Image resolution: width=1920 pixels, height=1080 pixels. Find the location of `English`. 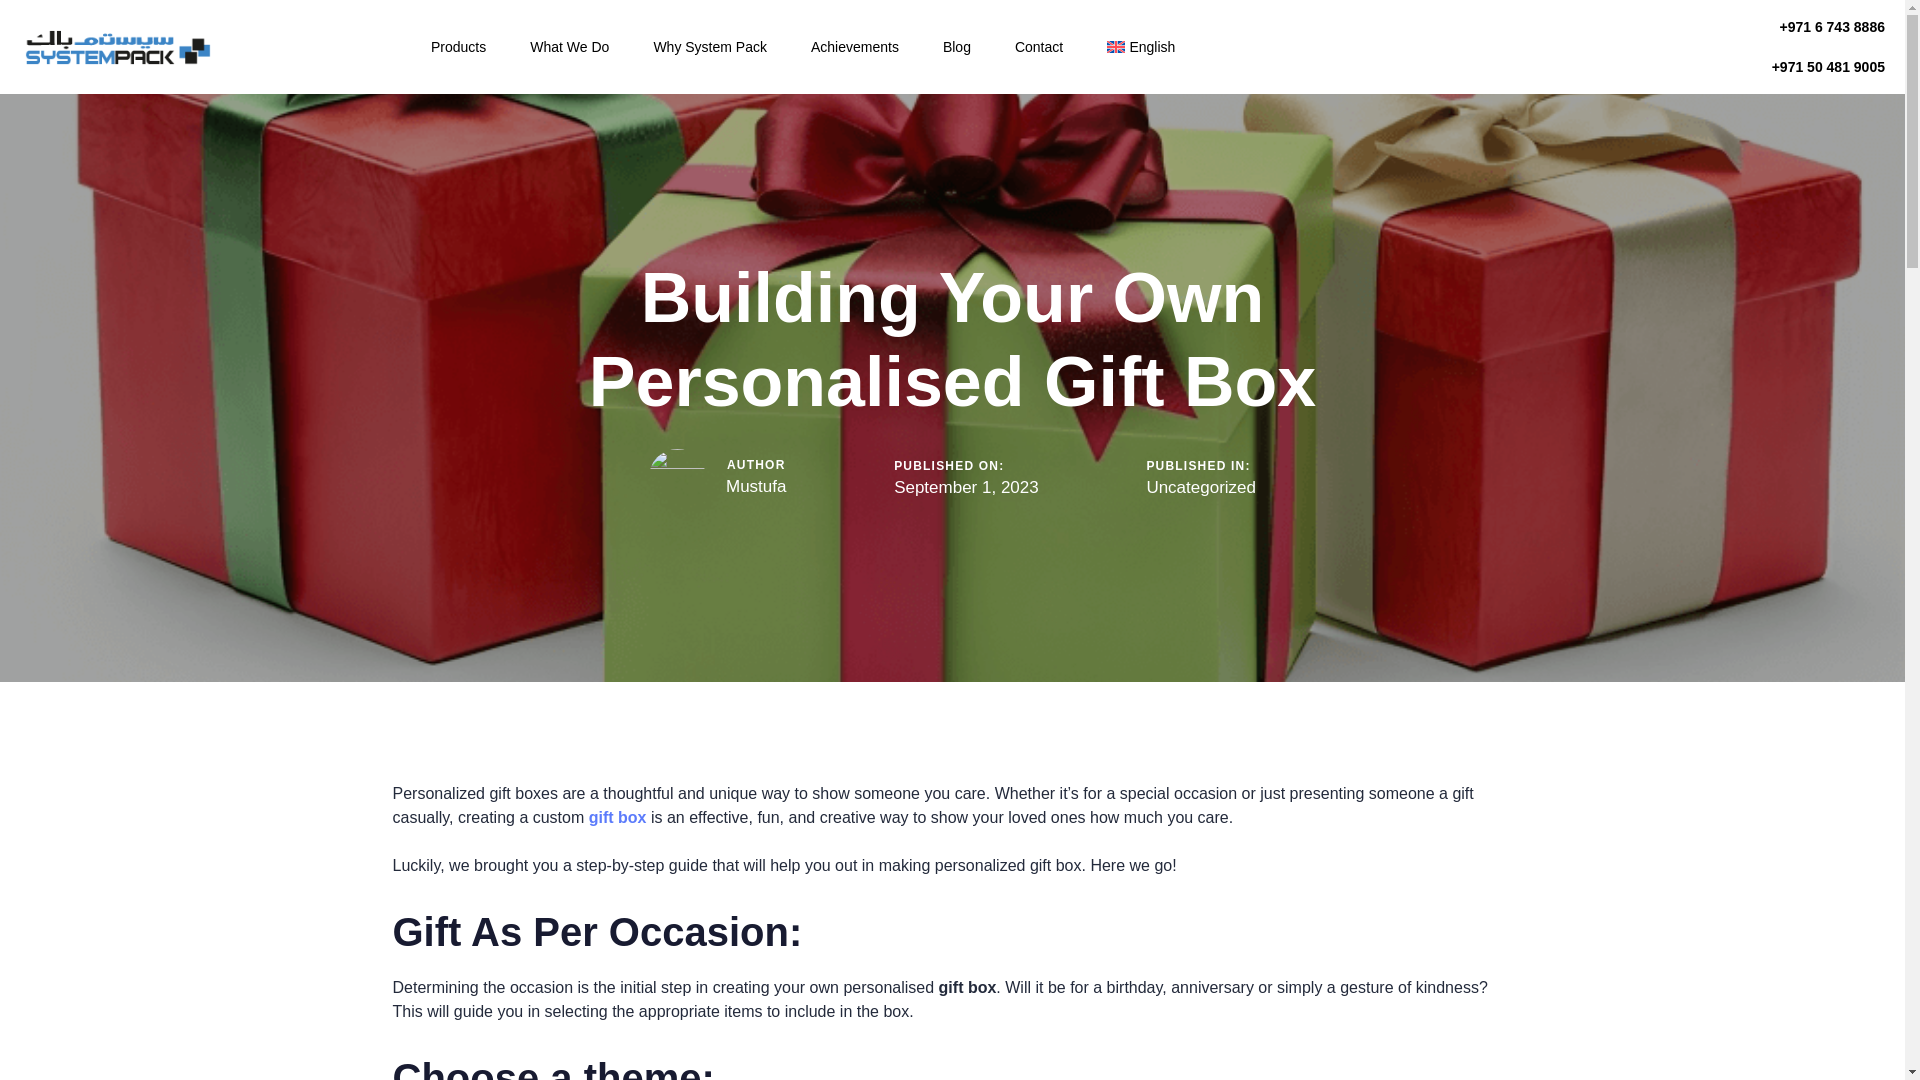

English is located at coordinates (1140, 46).